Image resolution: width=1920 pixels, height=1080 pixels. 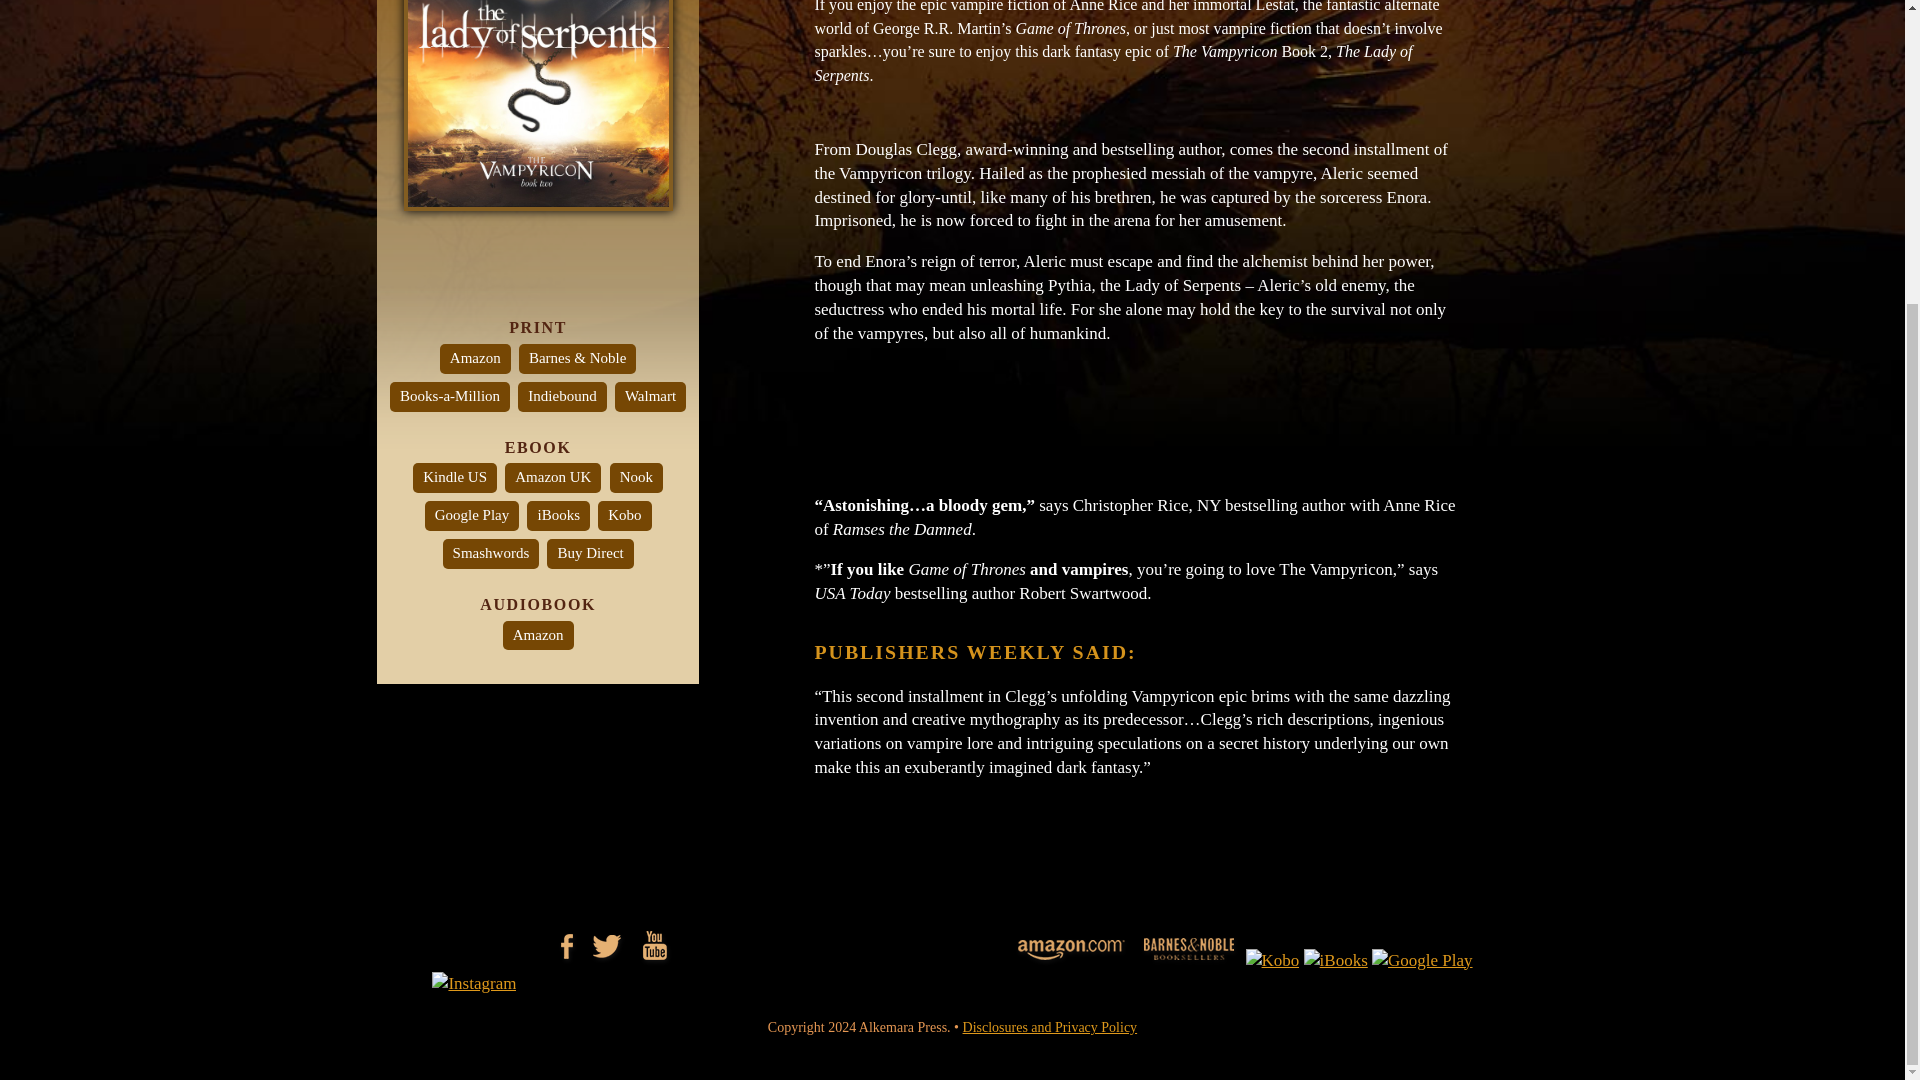 What do you see at coordinates (472, 516) in the screenshot?
I see `Google Play` at bounding box center [472, 516].